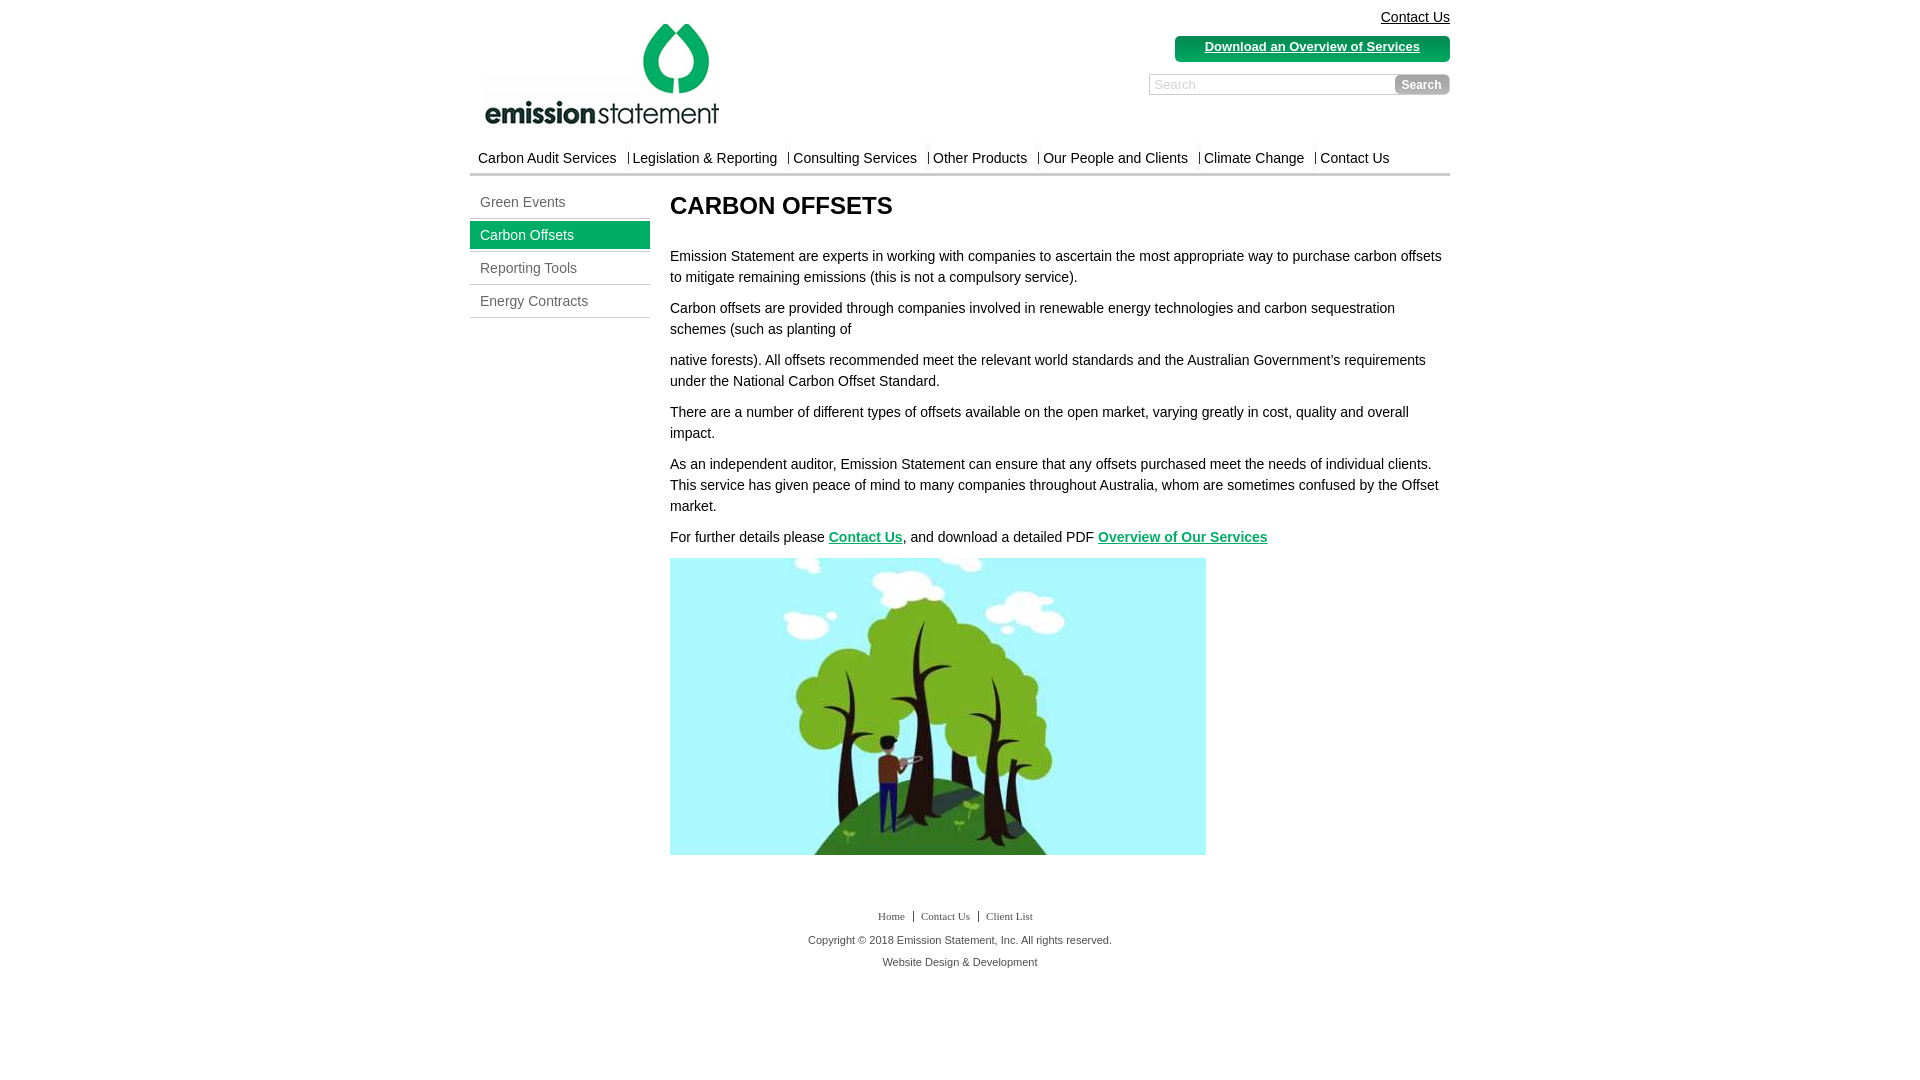 The width and height of the screenshot is (1920, 1080). What do you see at coordinates (1010, 916) in the screenshot?
I see `Client List` at bounding box center [1010, 916].